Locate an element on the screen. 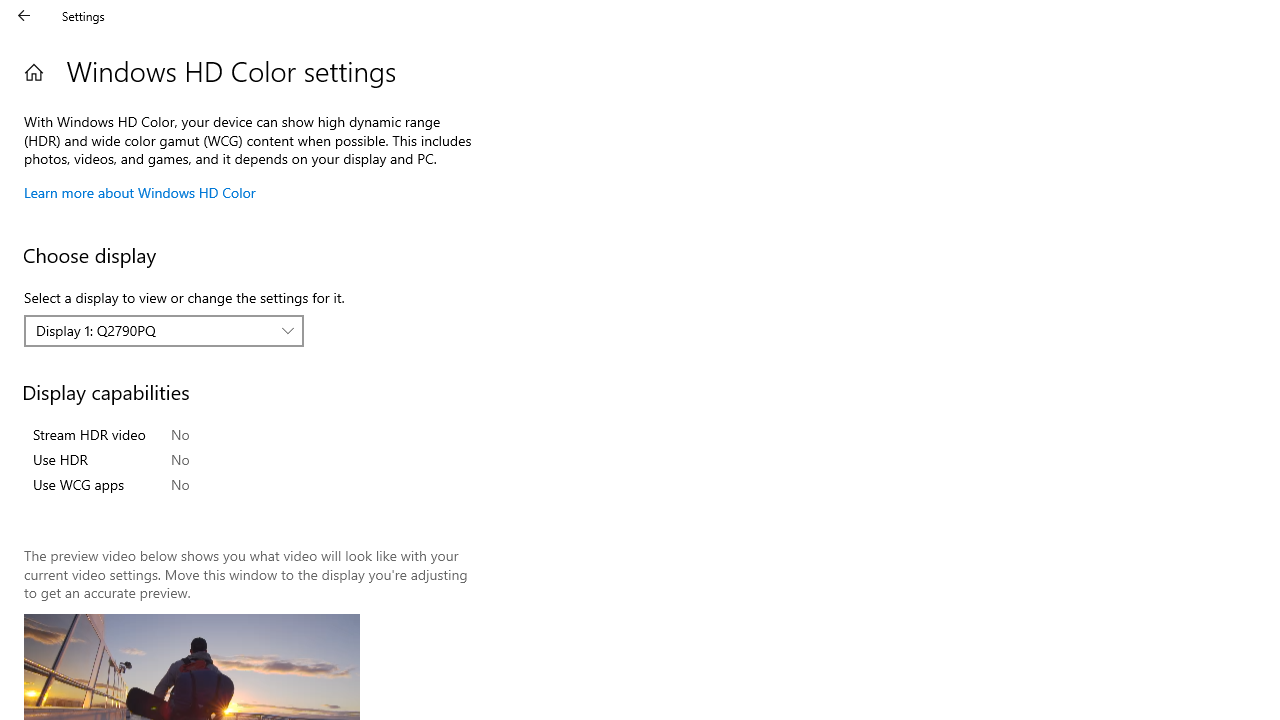 Image resolution: width=1280 pixels, height=720 pixels. Select a display to view or change the settings for it. is located at coordinates (164, 331).